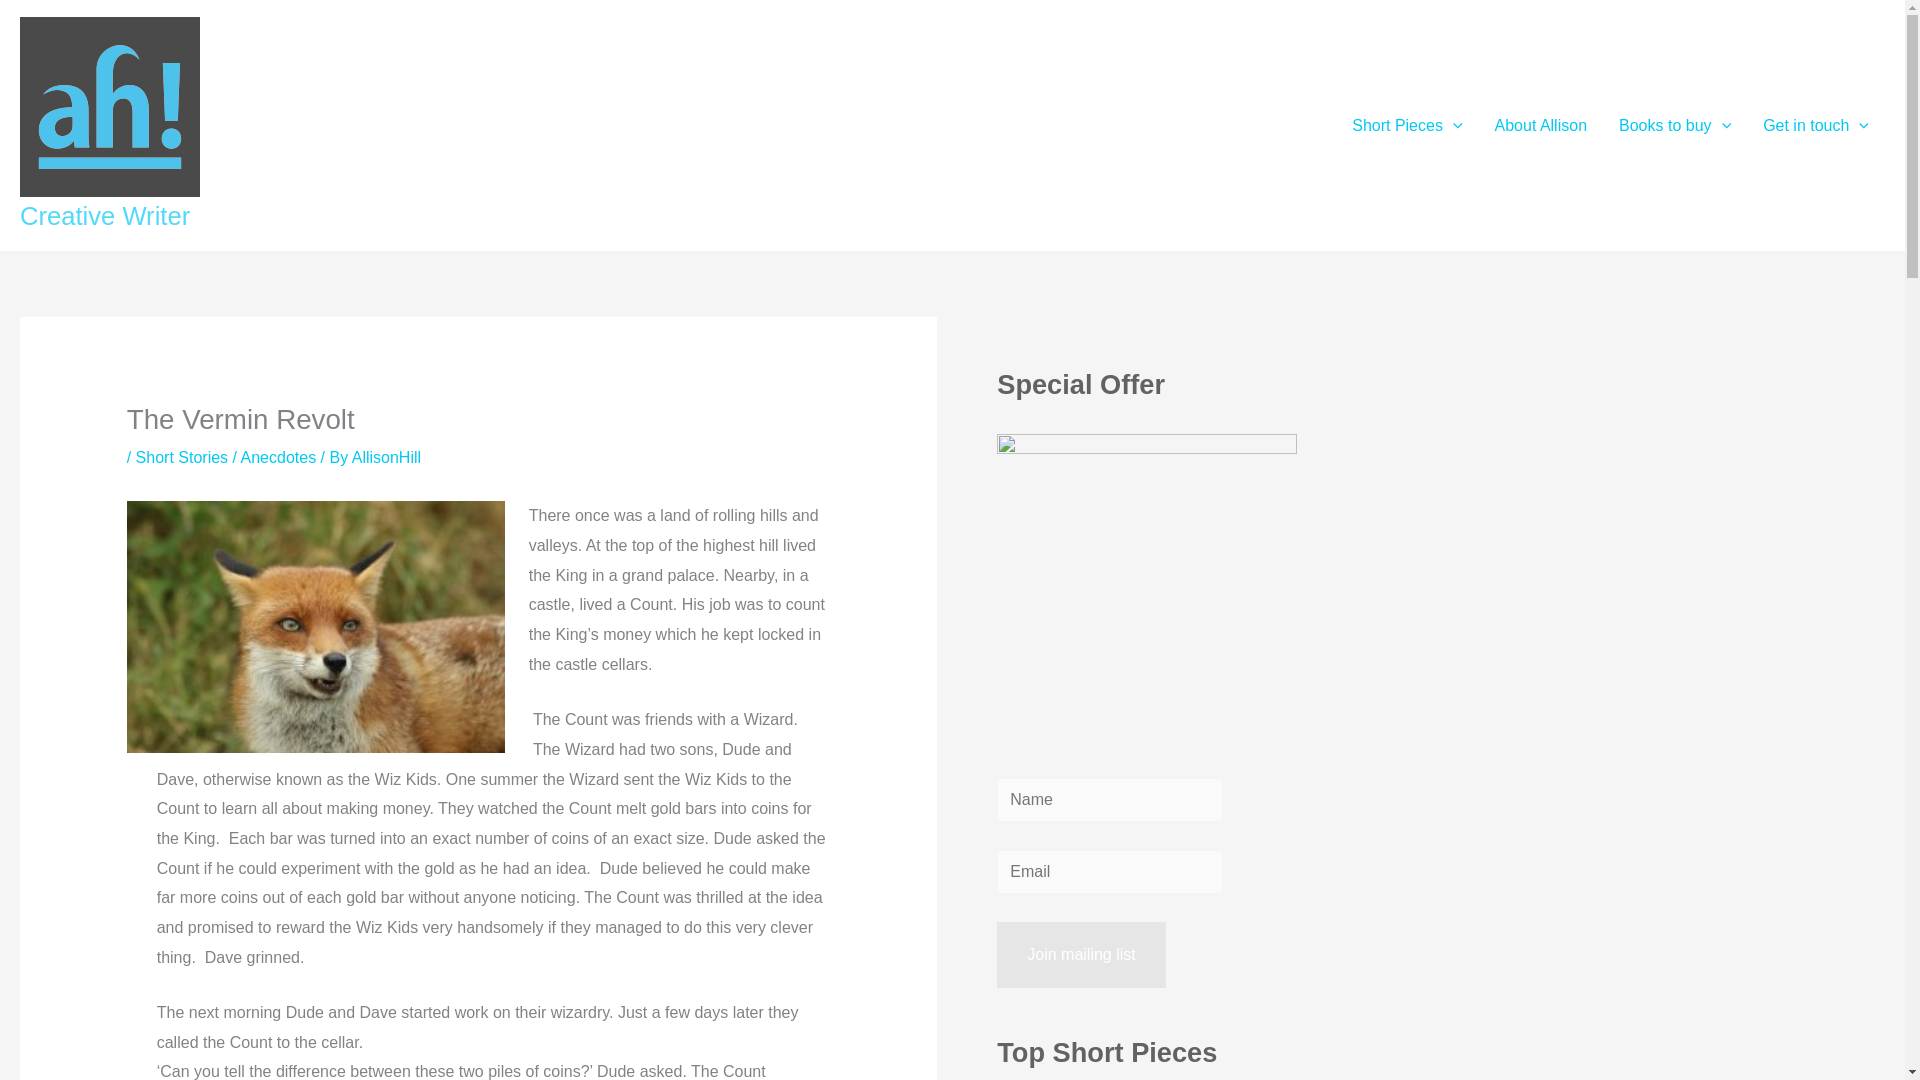 The image size is (1920, 1080). What do you see at coordinates (386, 457) in the screenshot?
I see `View all posts by AllisonHill` at bounding box center [386, 457].